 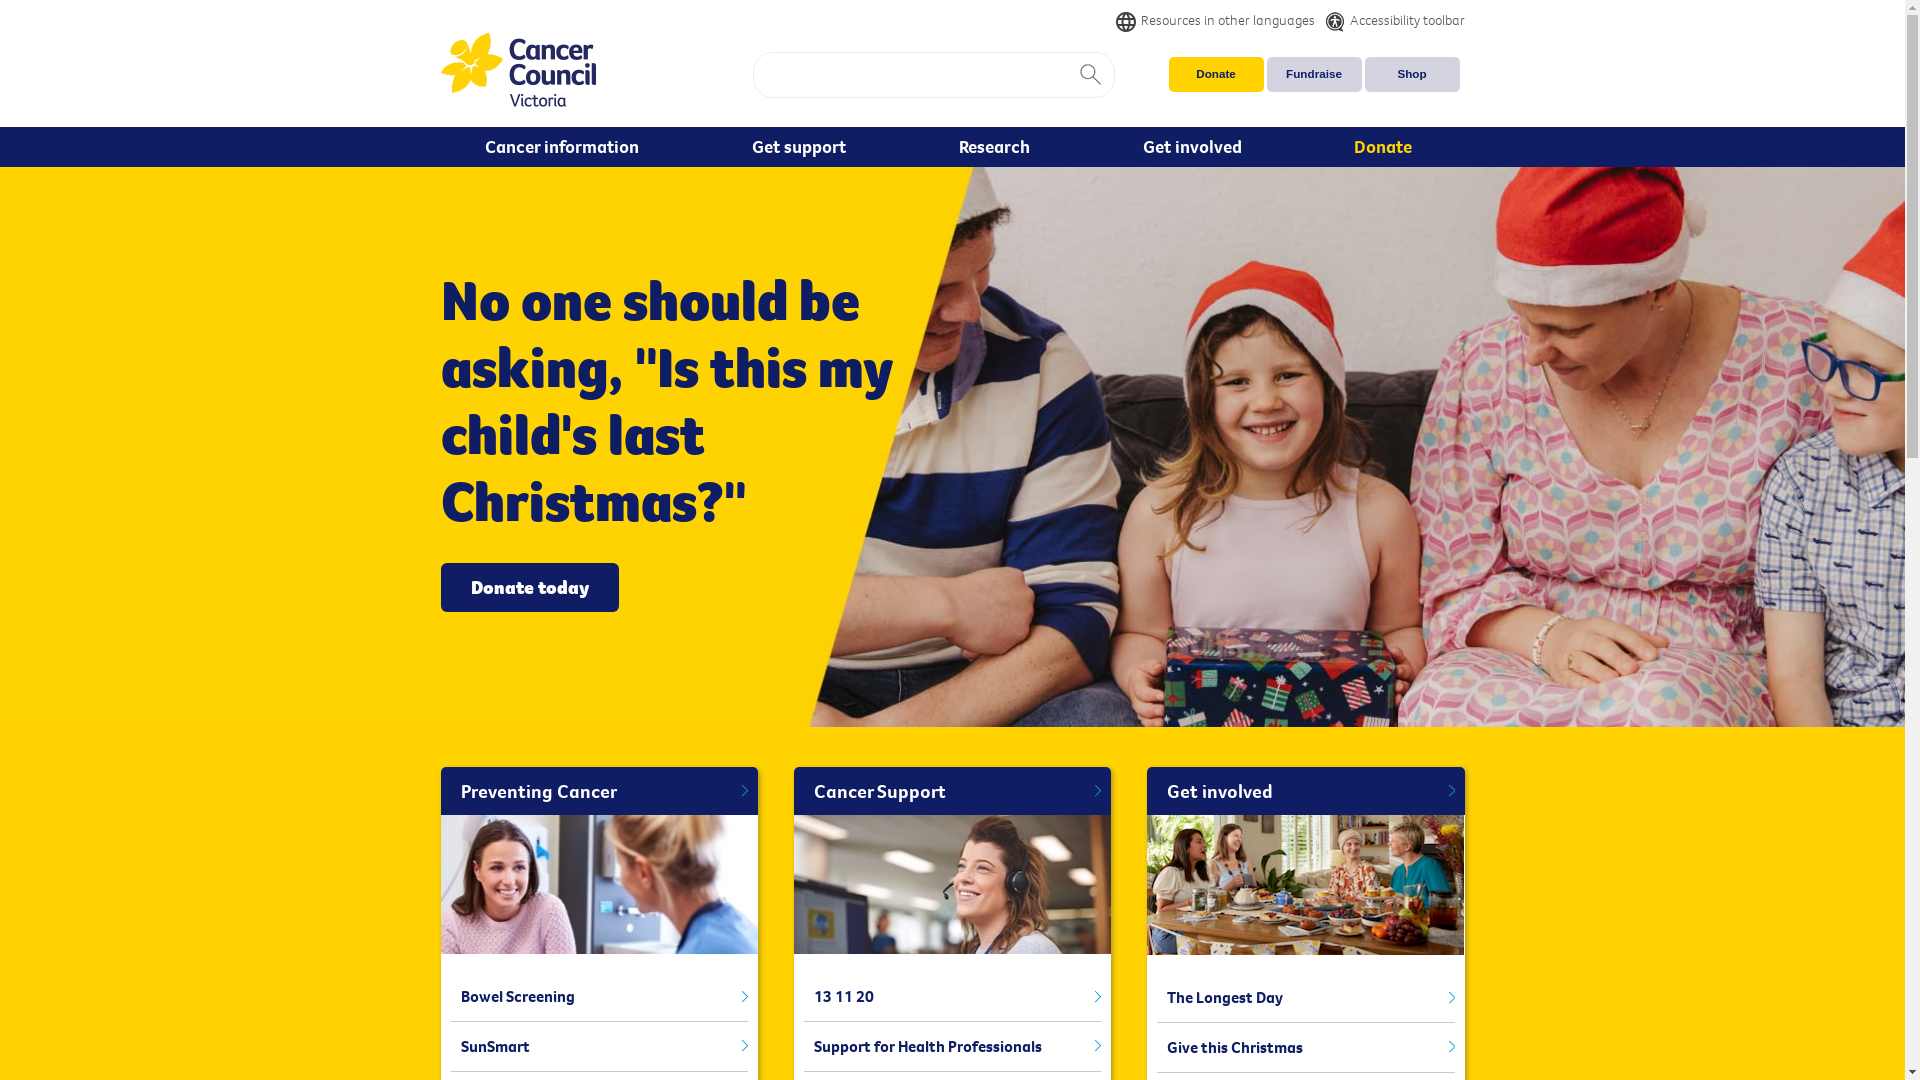 What do you see at coordinates (952, 1047) in the screenshot?
I see `Support for Health Professionals` at bounding box center [952, 1047].